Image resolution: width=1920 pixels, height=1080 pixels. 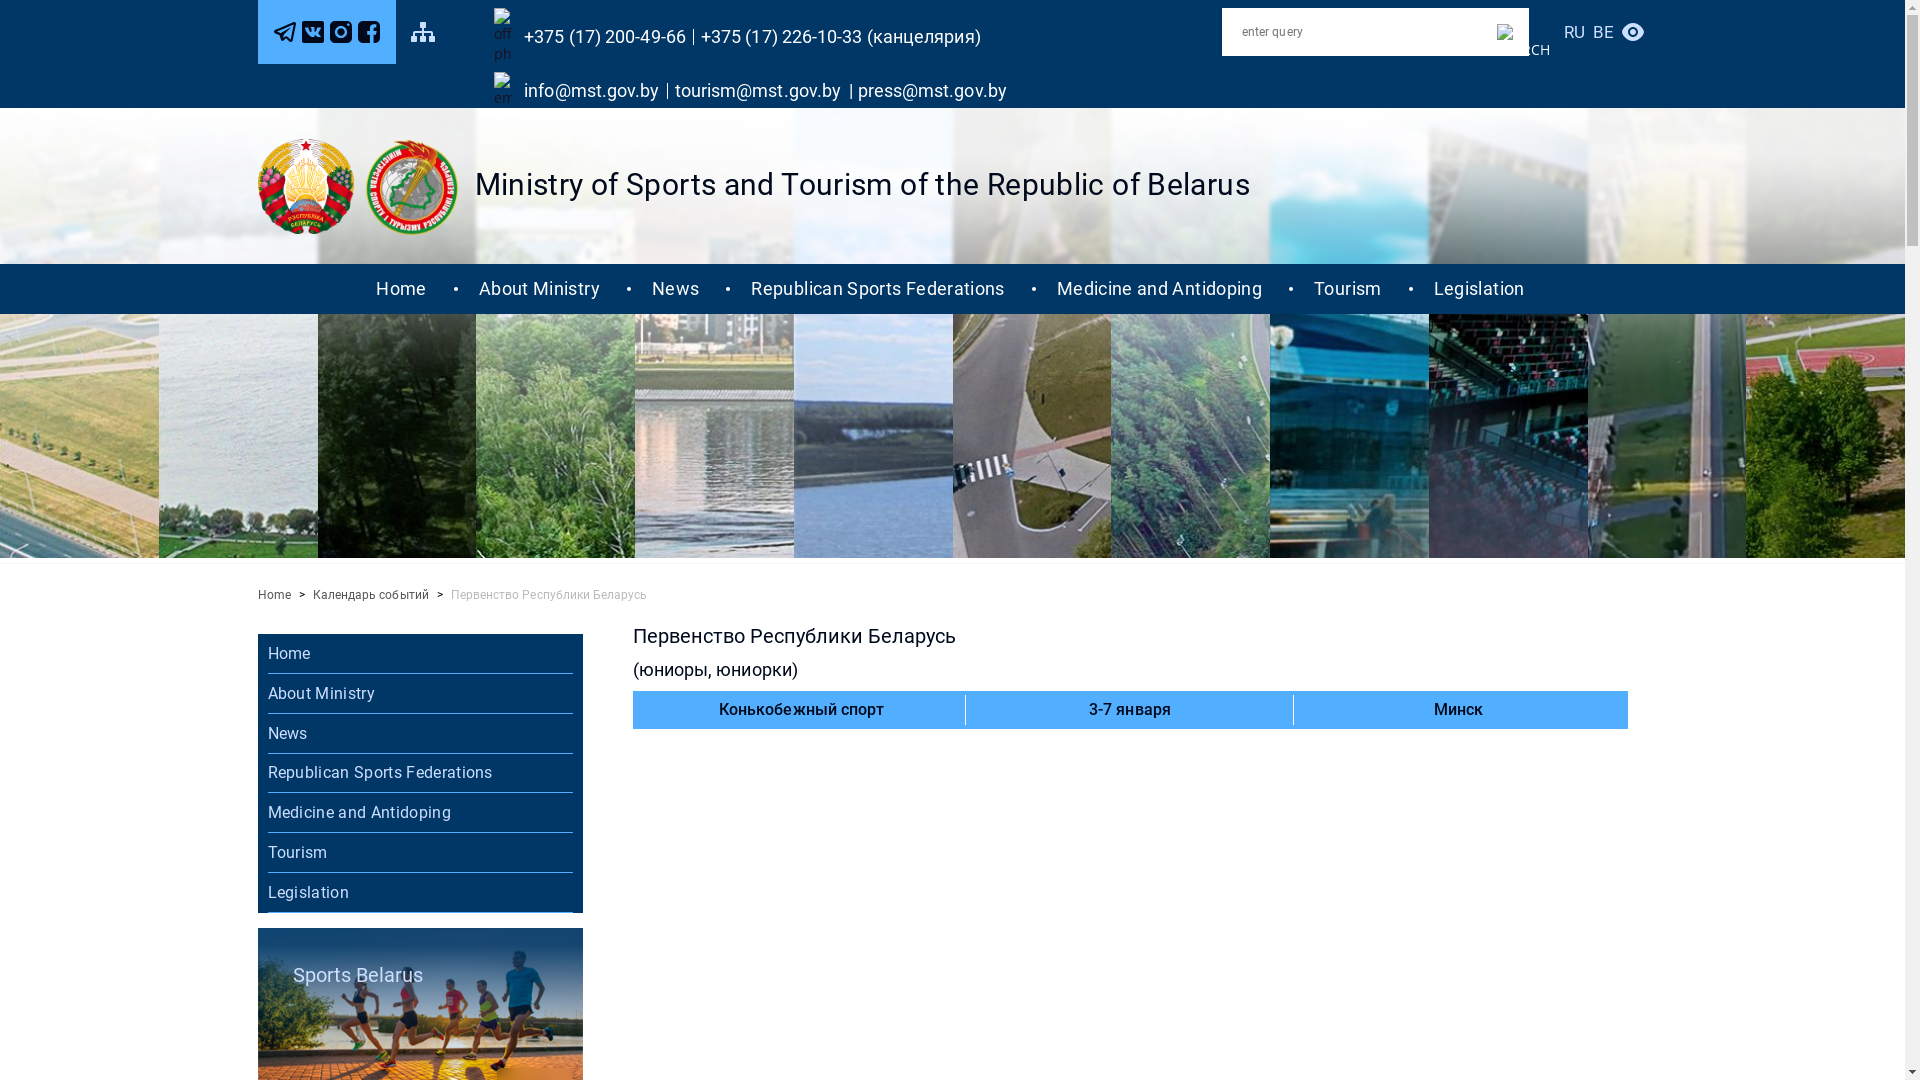 What do you see at coordinates (599, 91) in the screenshot?
I see `info@mst.gov.by` at bounding box center [599, 91].